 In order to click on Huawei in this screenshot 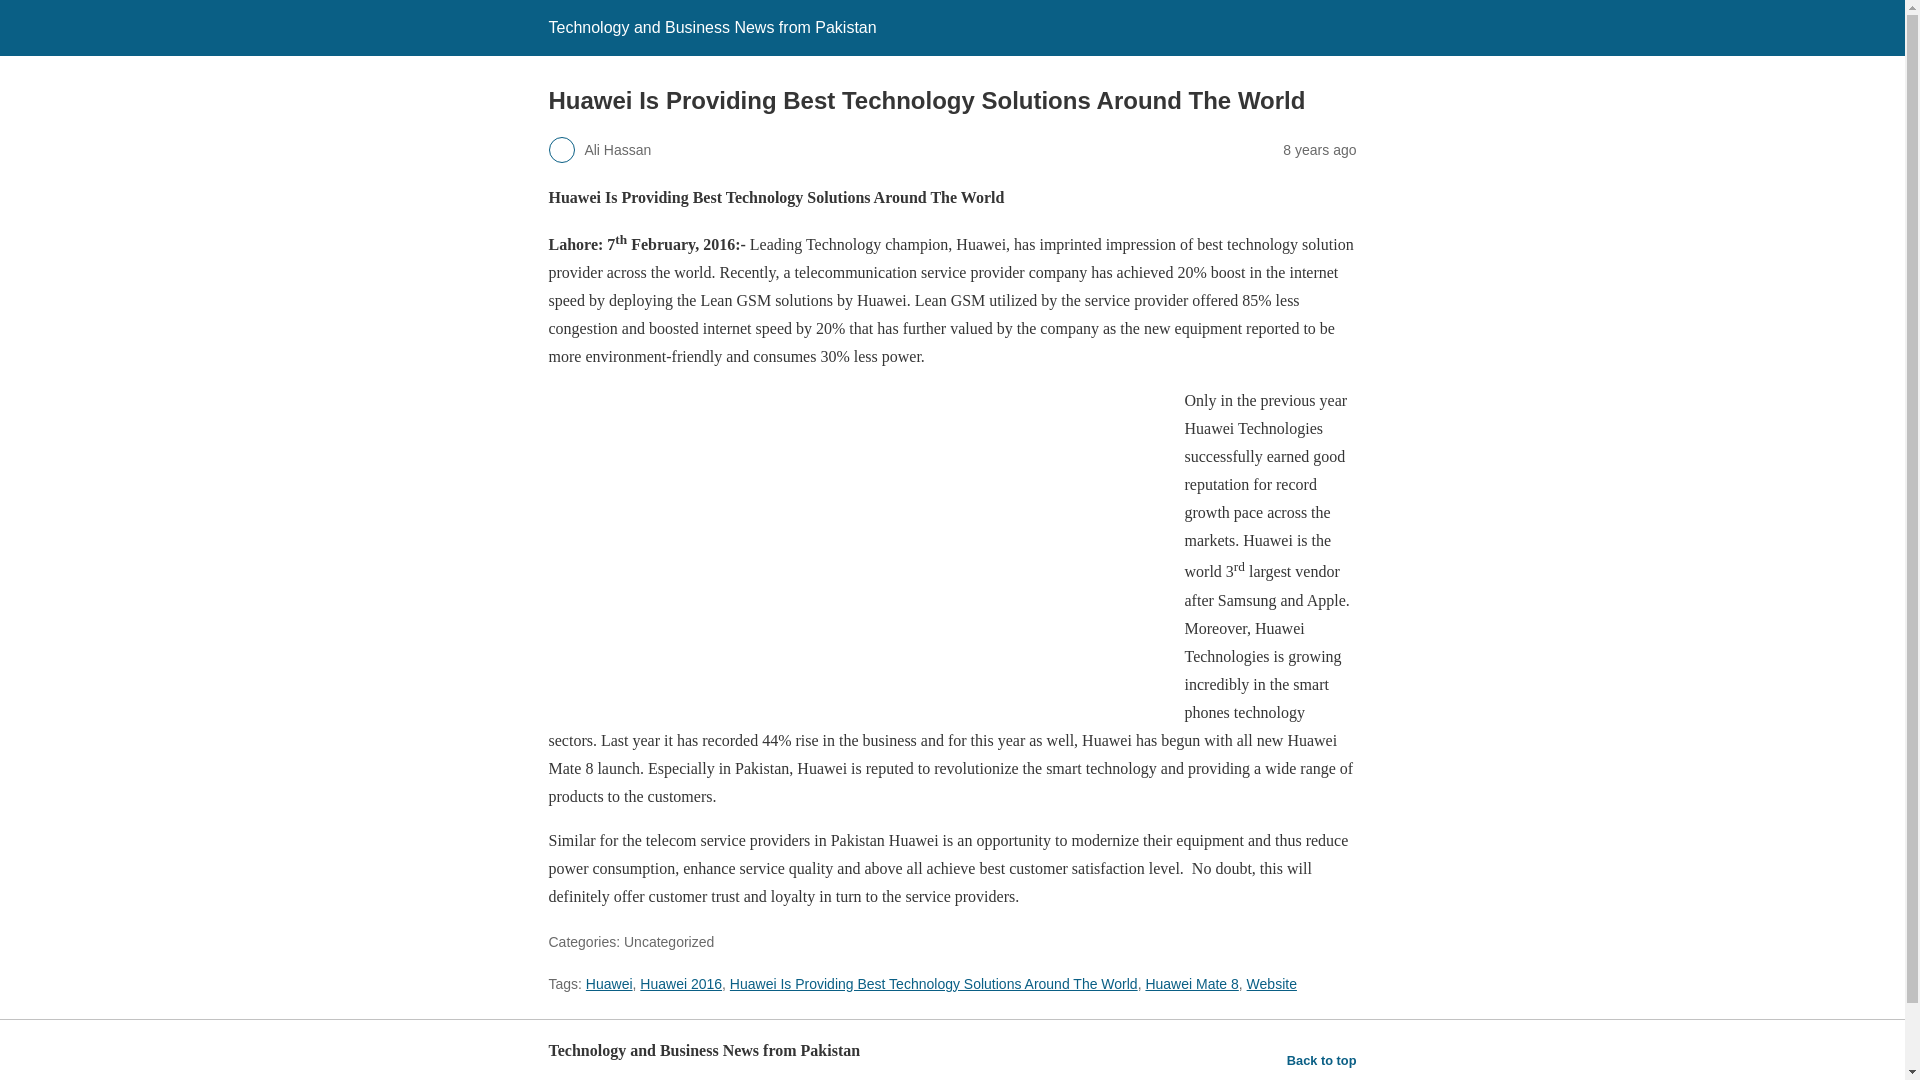, I will do `click(609, 984)`.